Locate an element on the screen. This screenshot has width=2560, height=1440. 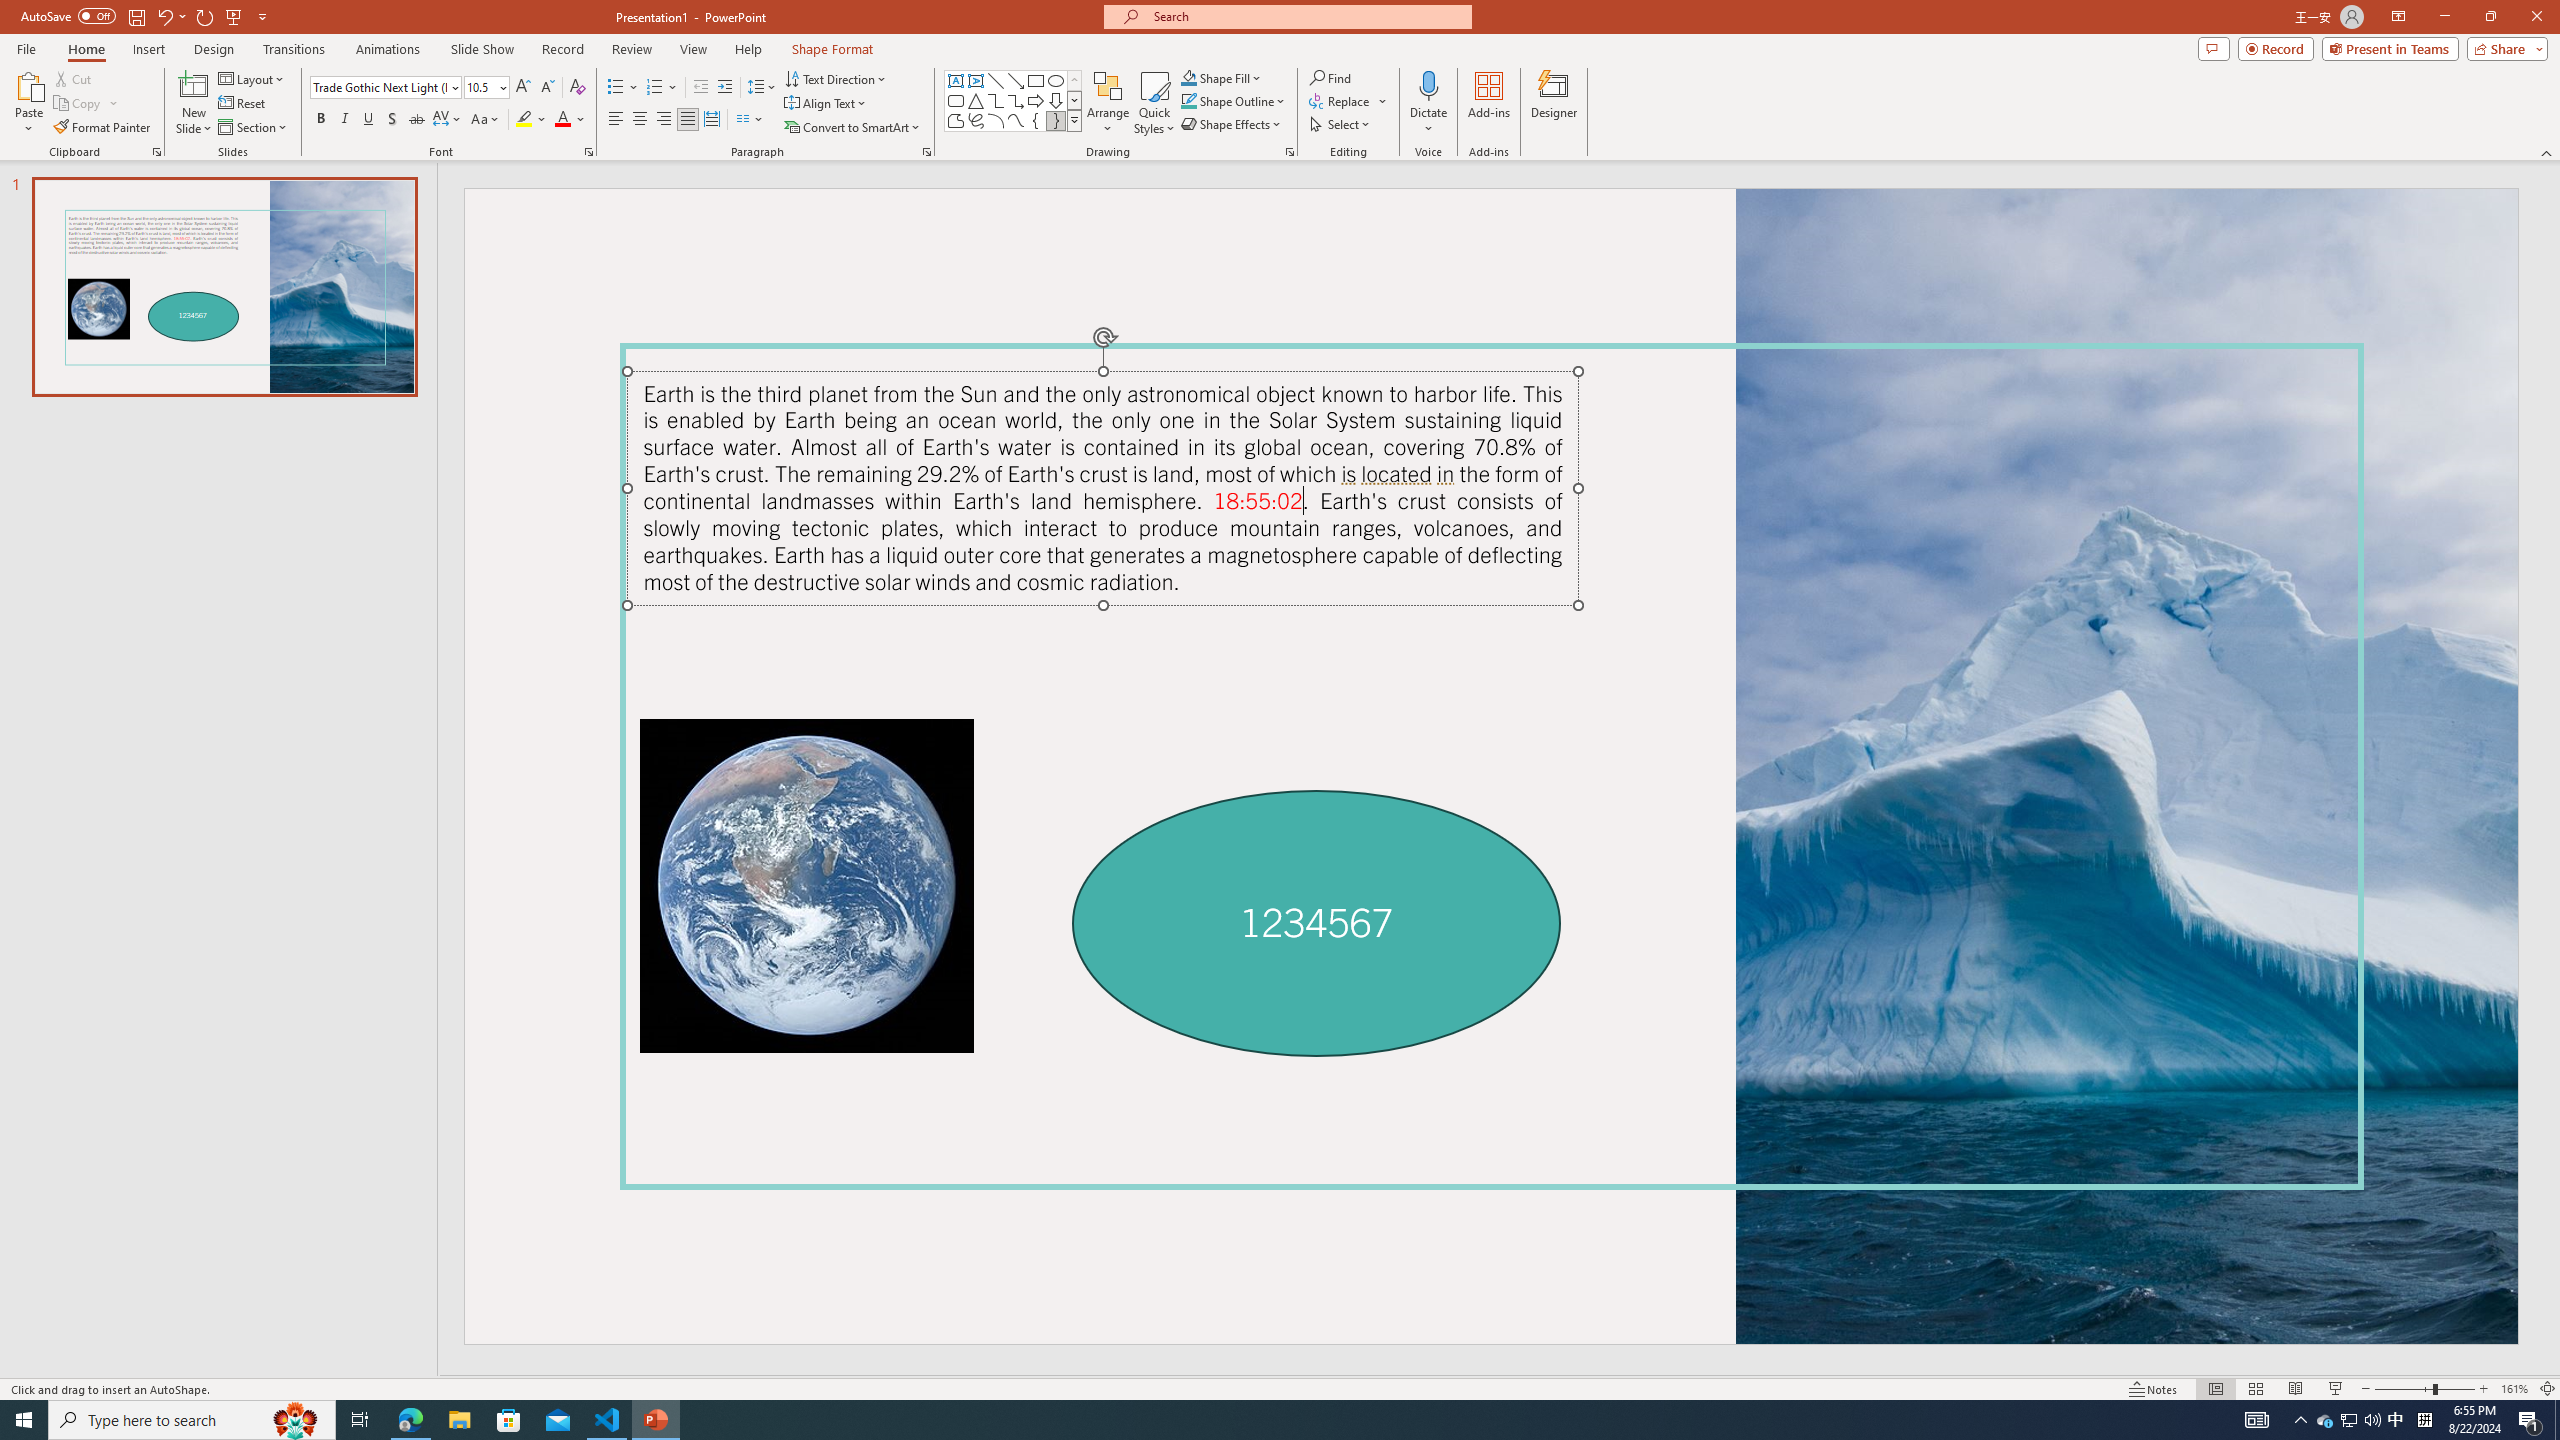
Arc is located at coordinates (996, 120).